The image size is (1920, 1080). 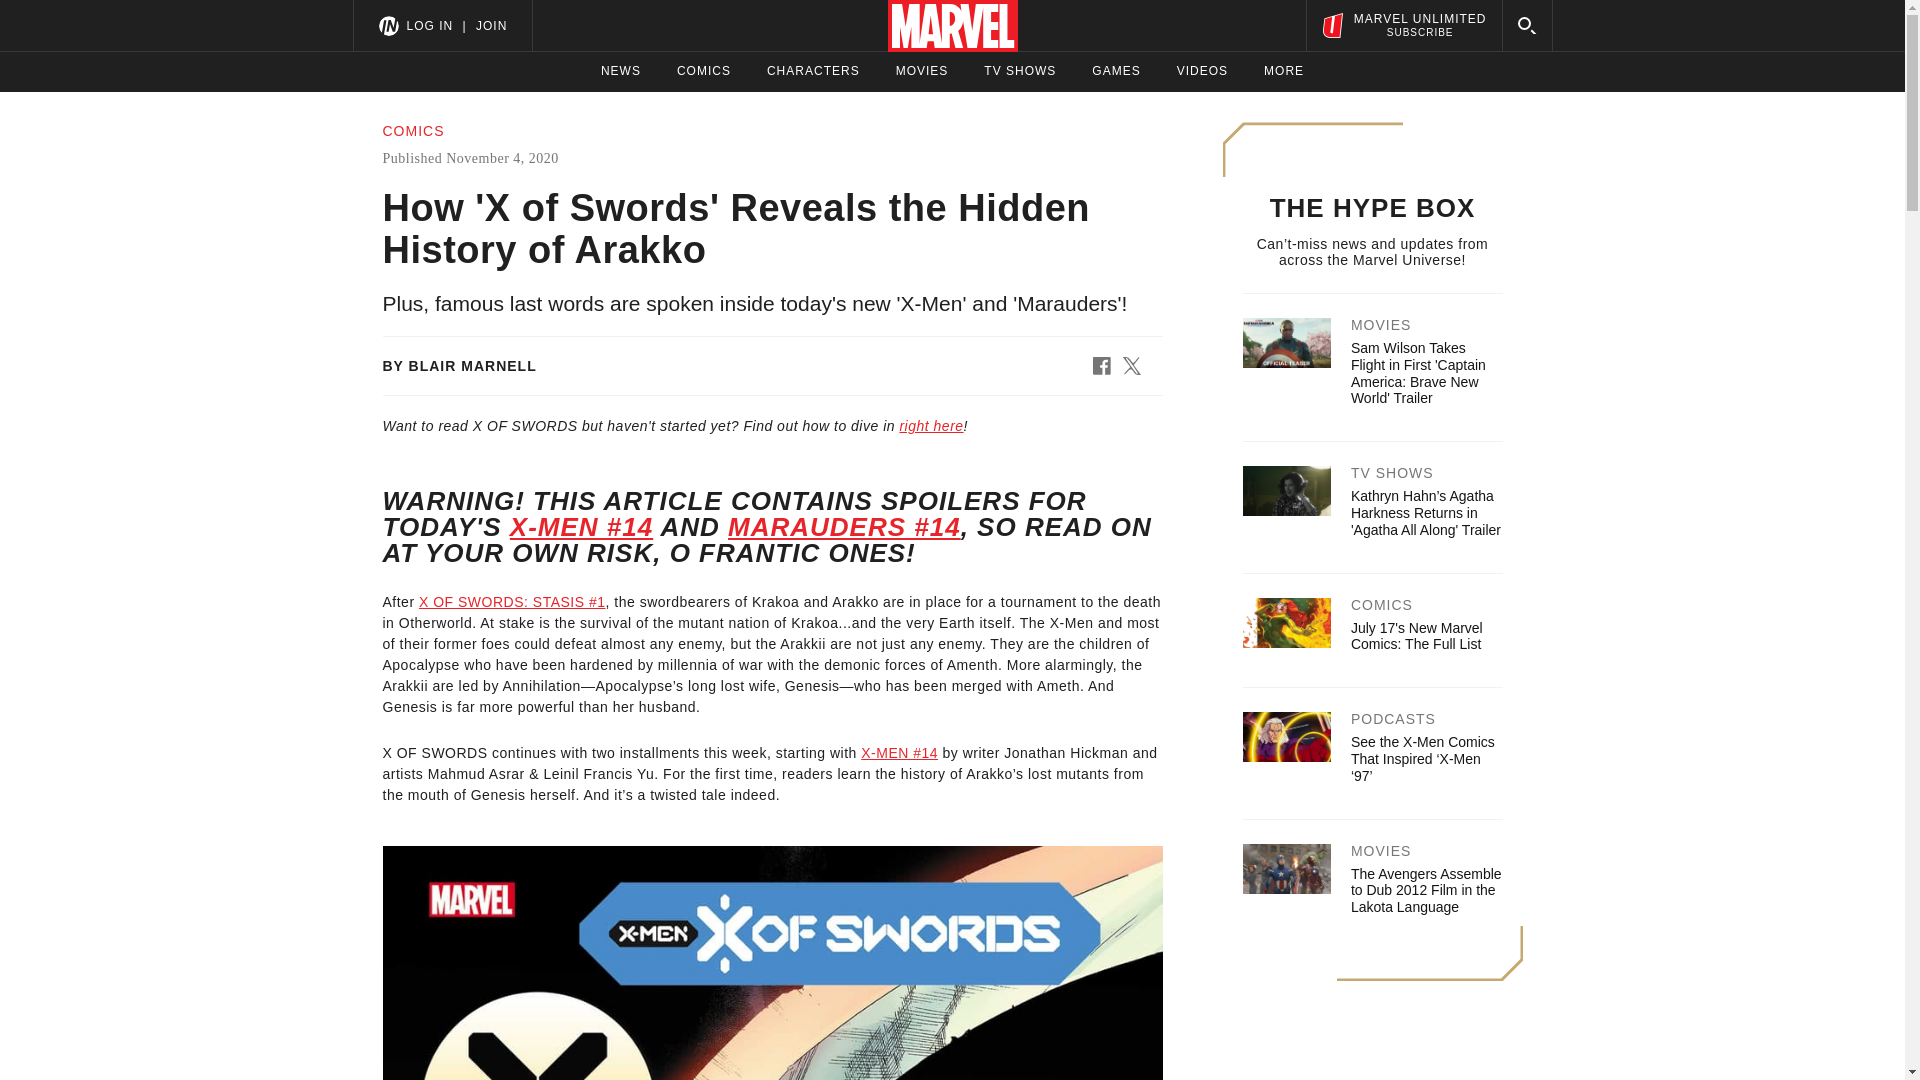 What do you see at coordinates (704, 71) in the screenshot?
I see `CHARACTERS` at bounding box center [704, 71].